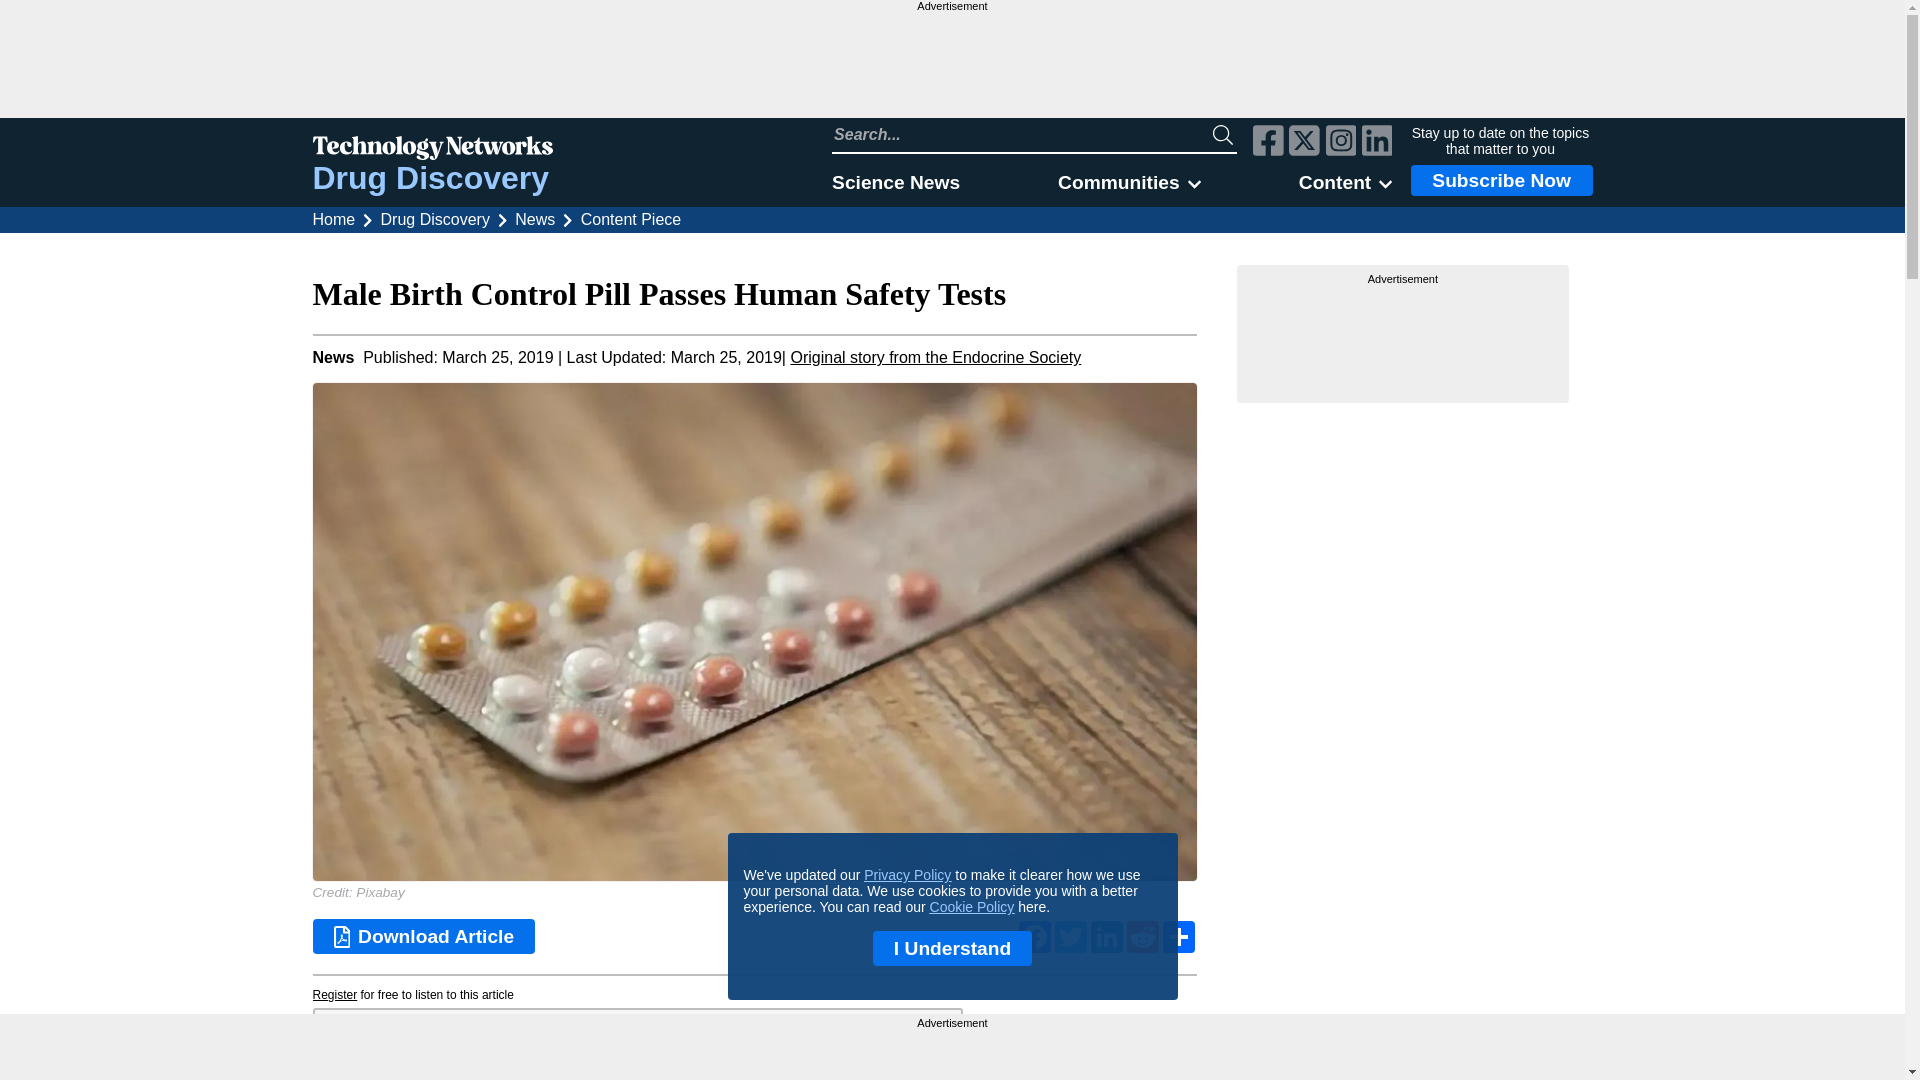 This screenshot has width=1920, height=1080. I want to click on Privacy Policy, so click(907, 875).